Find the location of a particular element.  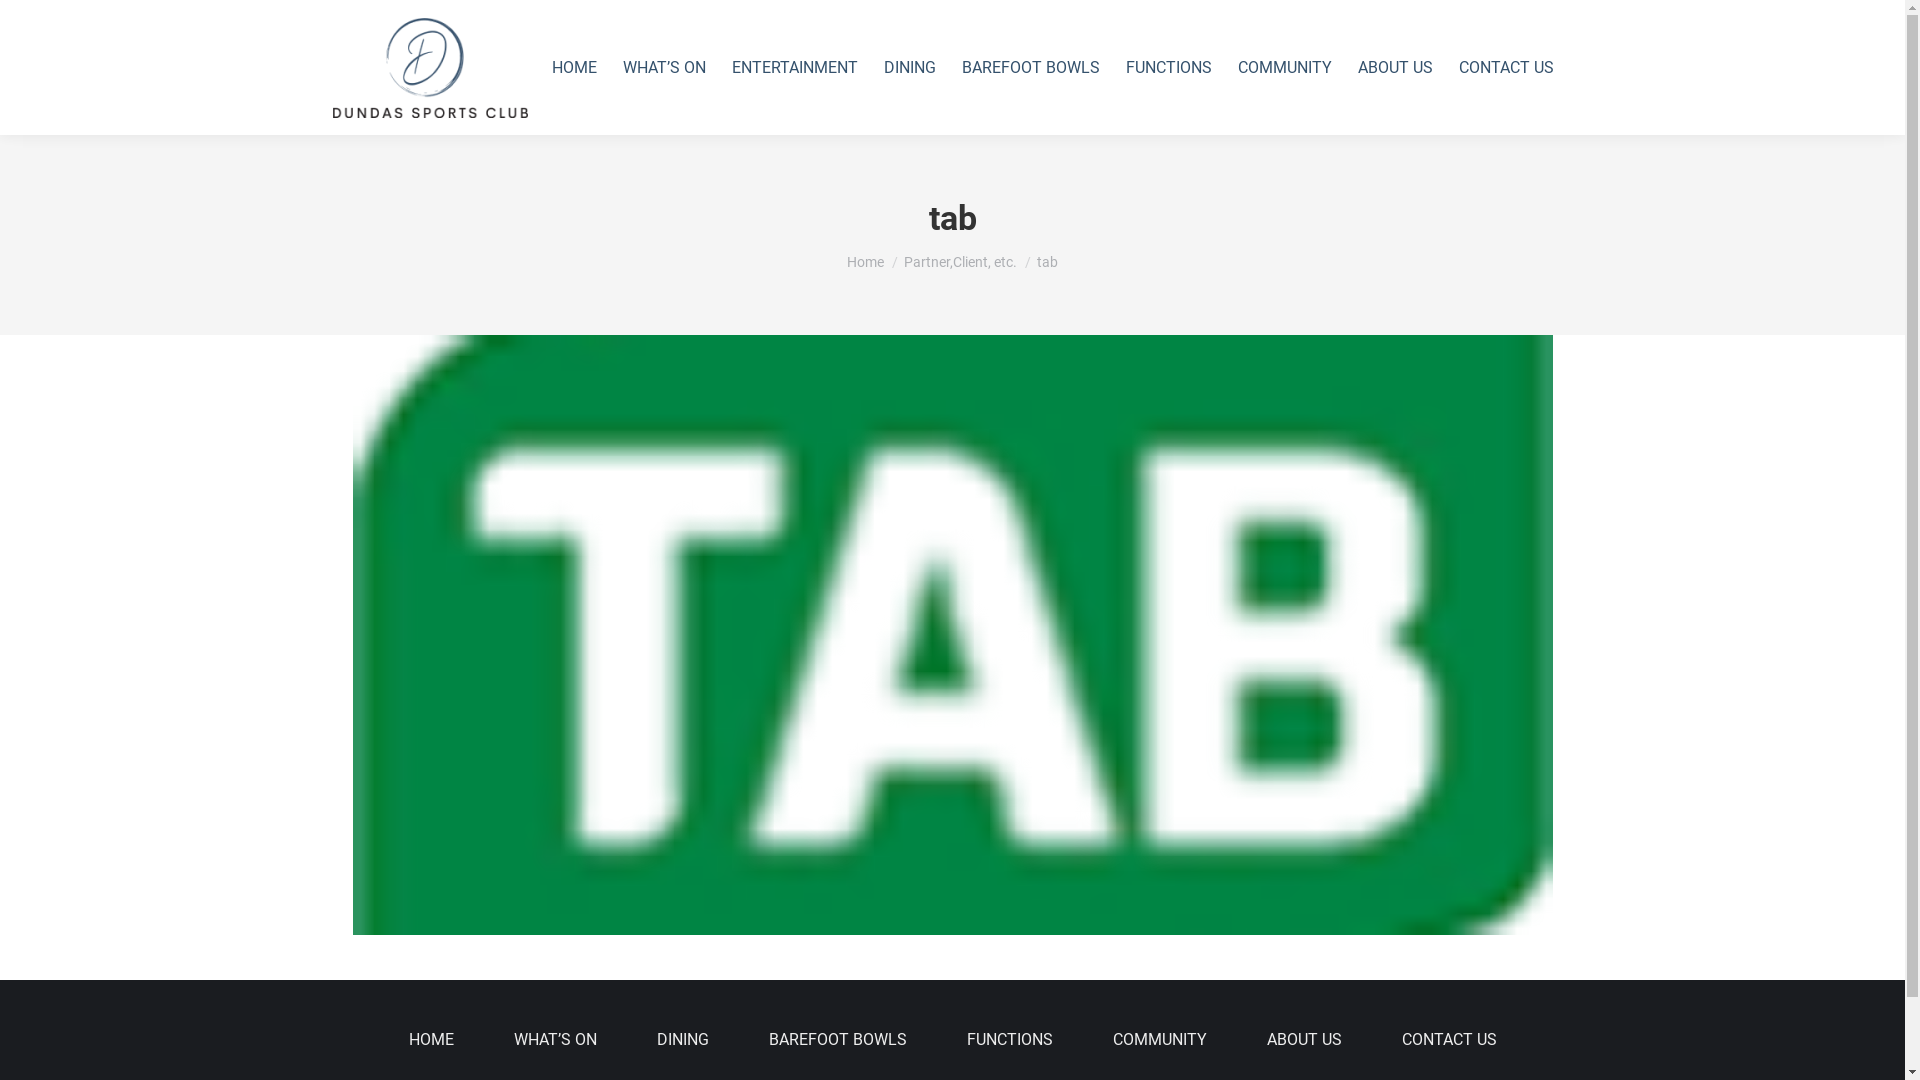

Partner,Client, etc. is located at coordinates (960, 262).